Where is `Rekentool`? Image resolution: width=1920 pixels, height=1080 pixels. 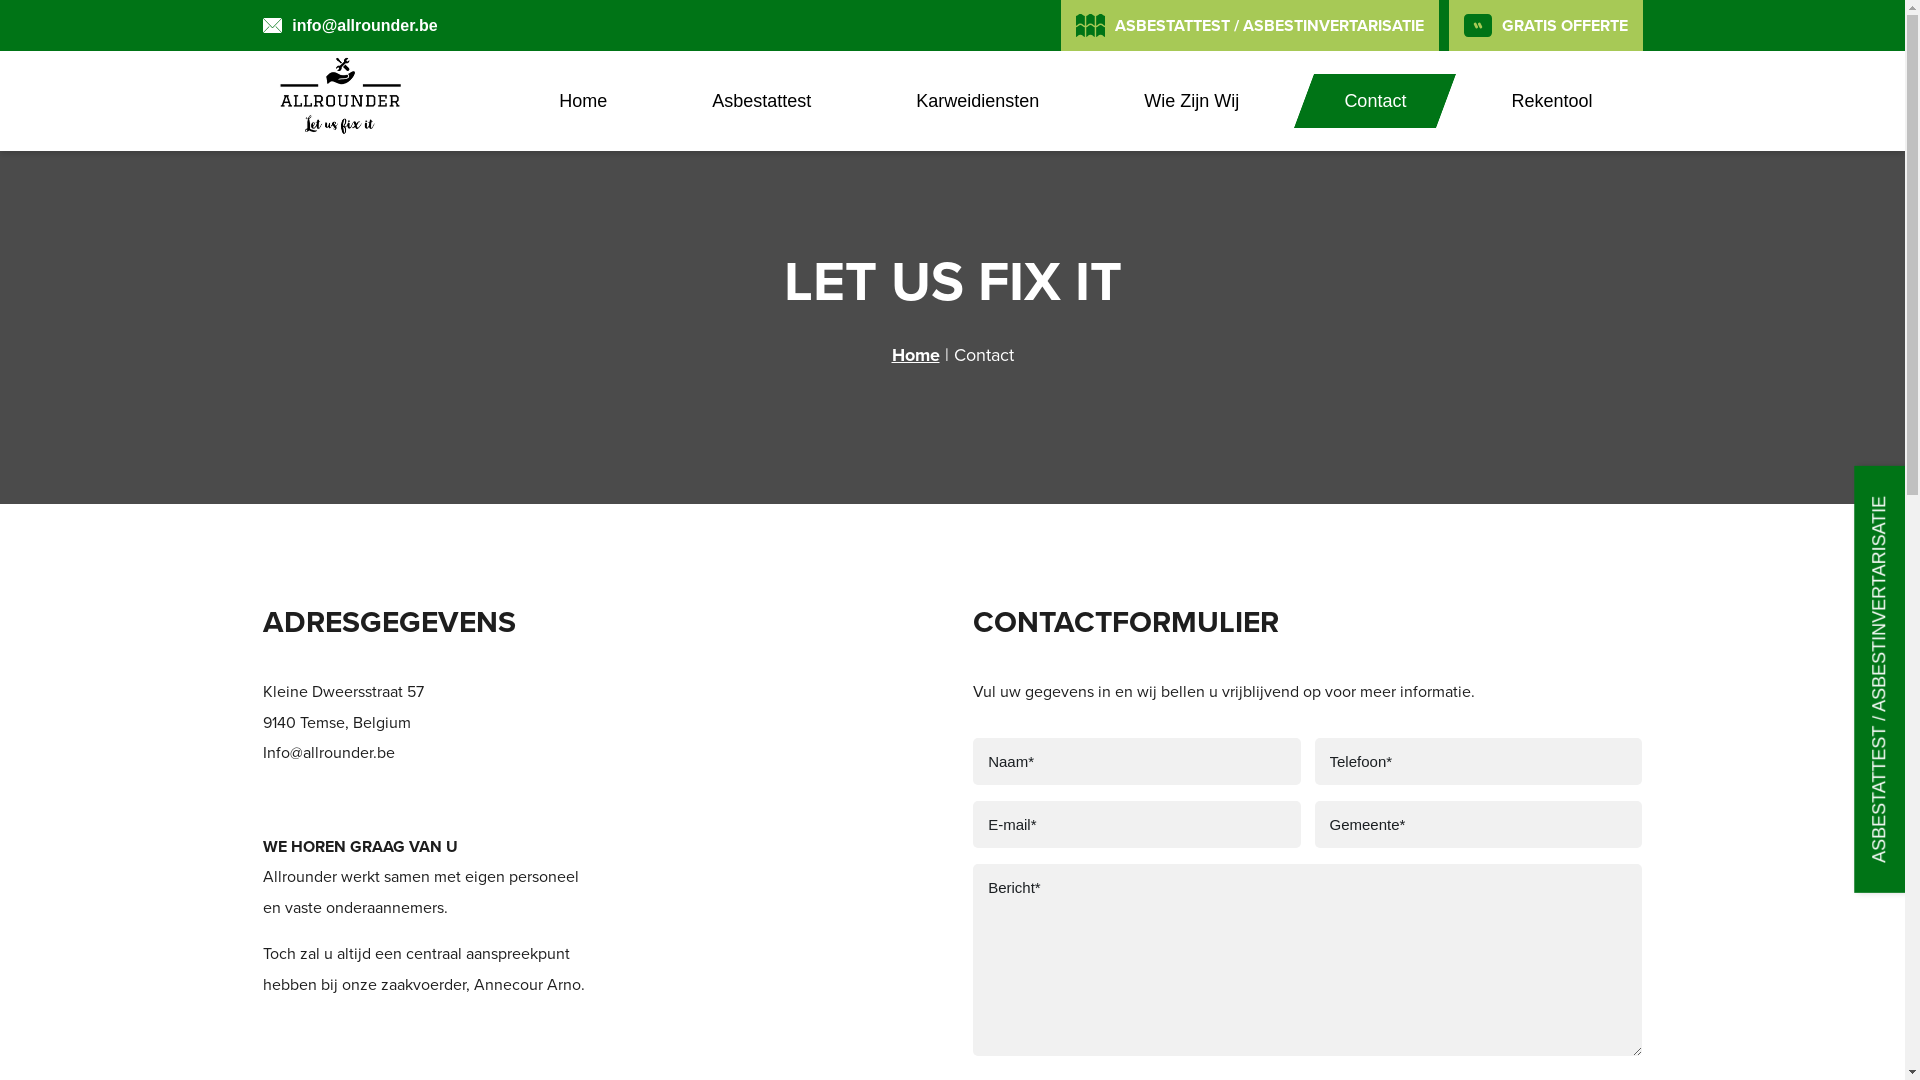 Rekentool is located at coordinates (1552, 101).